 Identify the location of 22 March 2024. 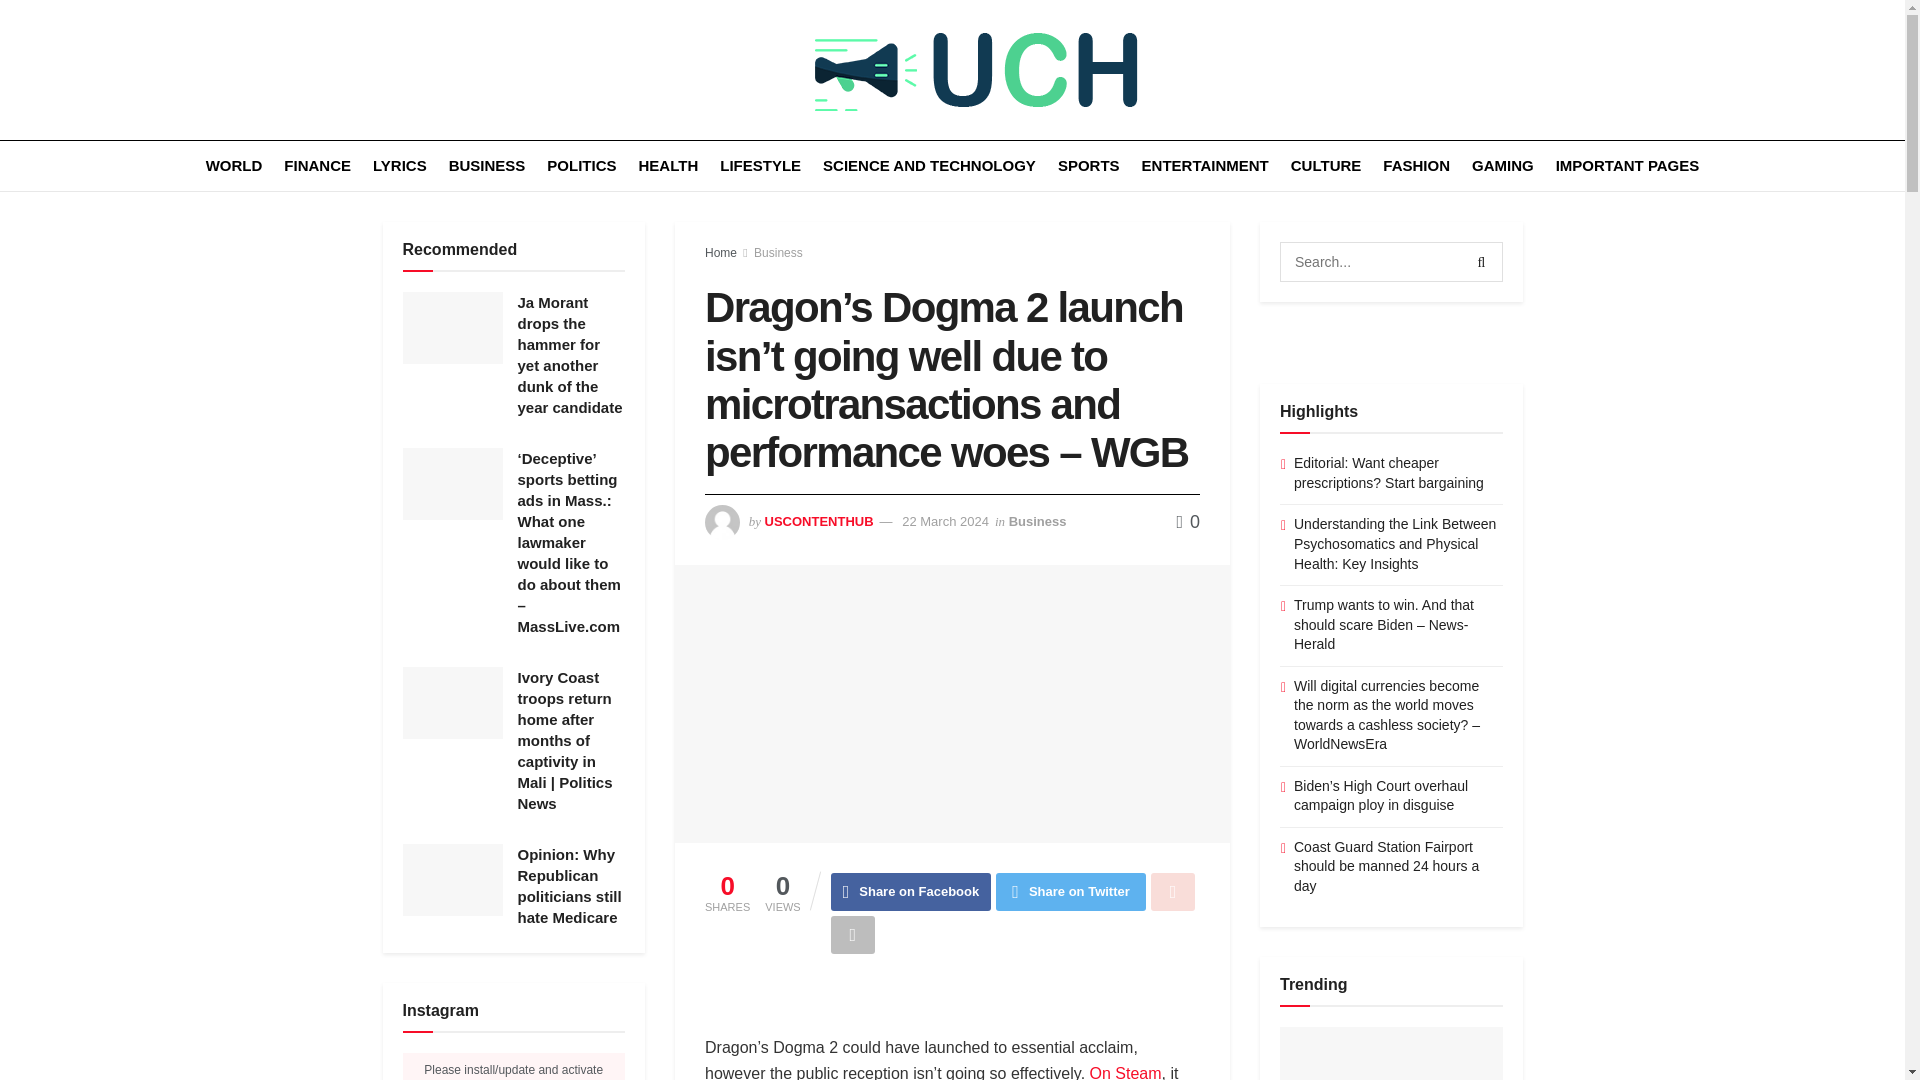
(945, 522).